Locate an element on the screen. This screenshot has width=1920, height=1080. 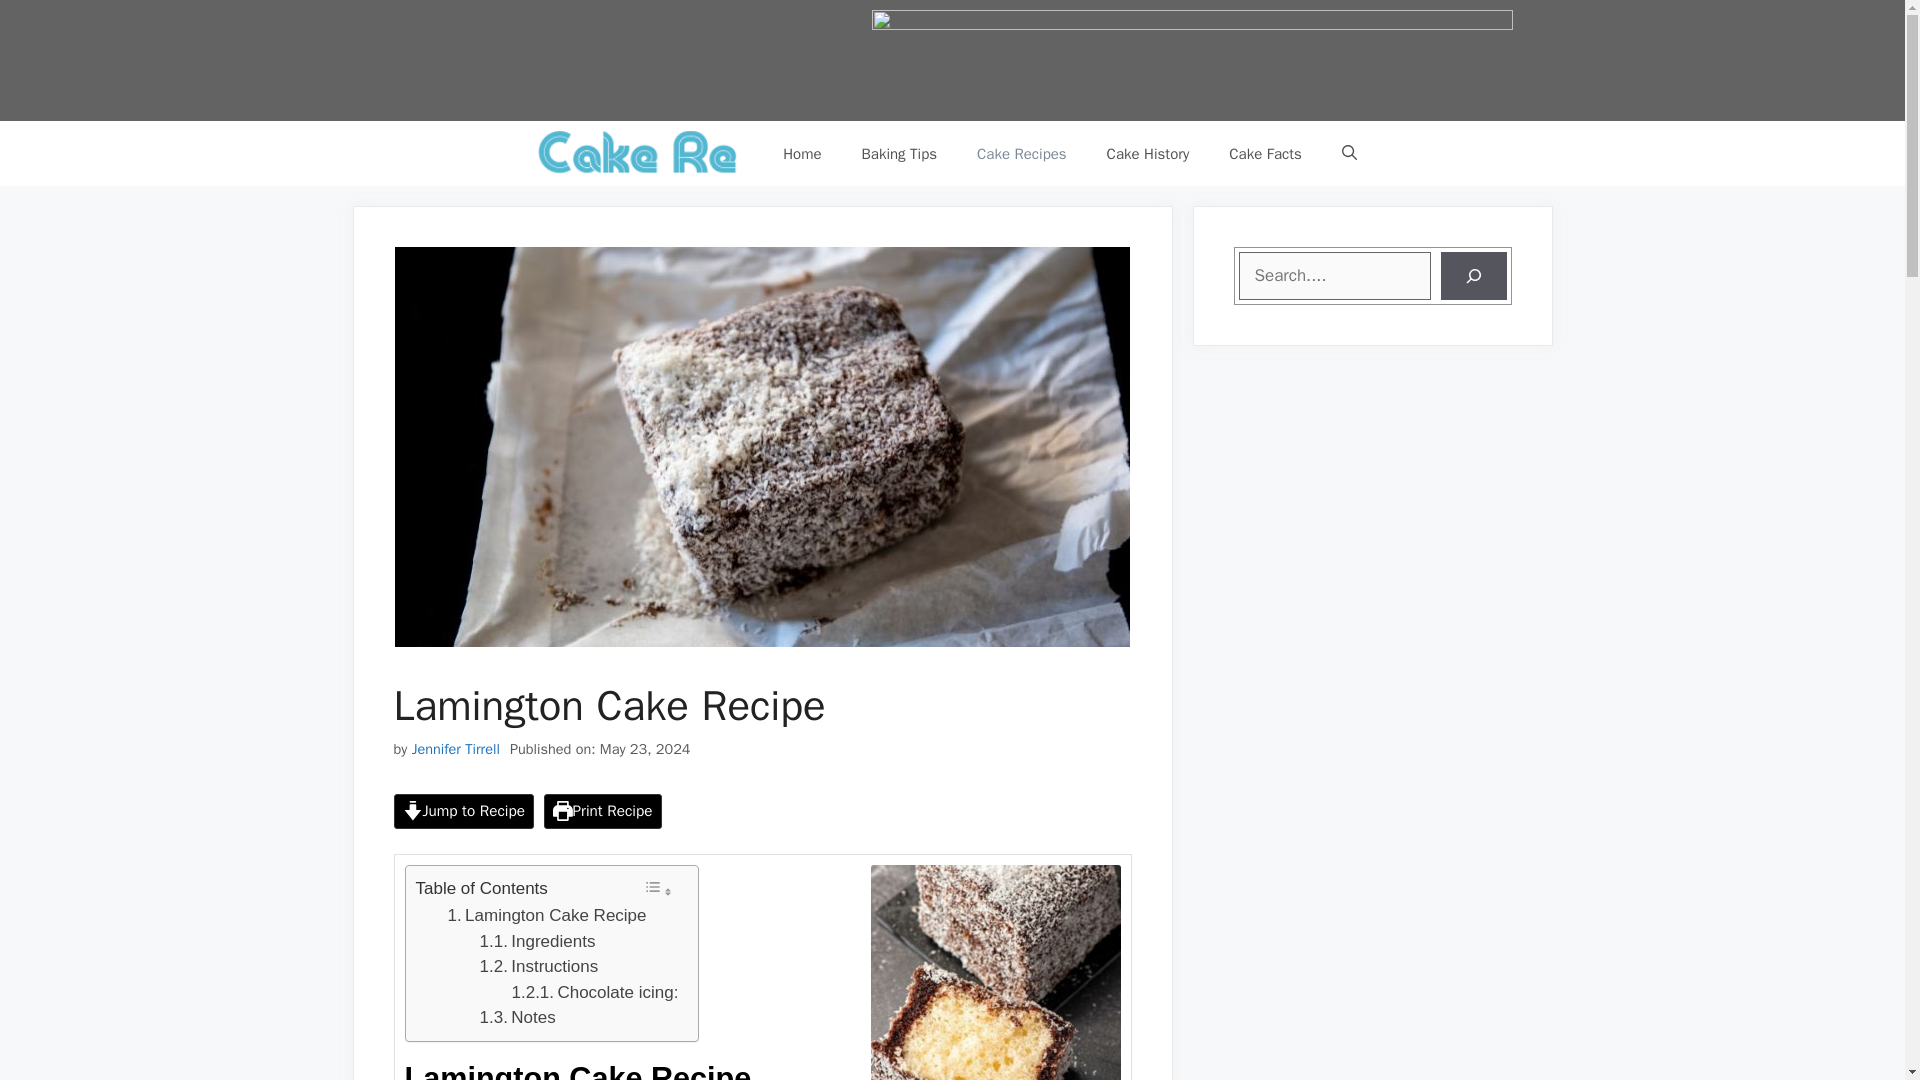
Jump to Recipe is located at coordinates (464, 811).